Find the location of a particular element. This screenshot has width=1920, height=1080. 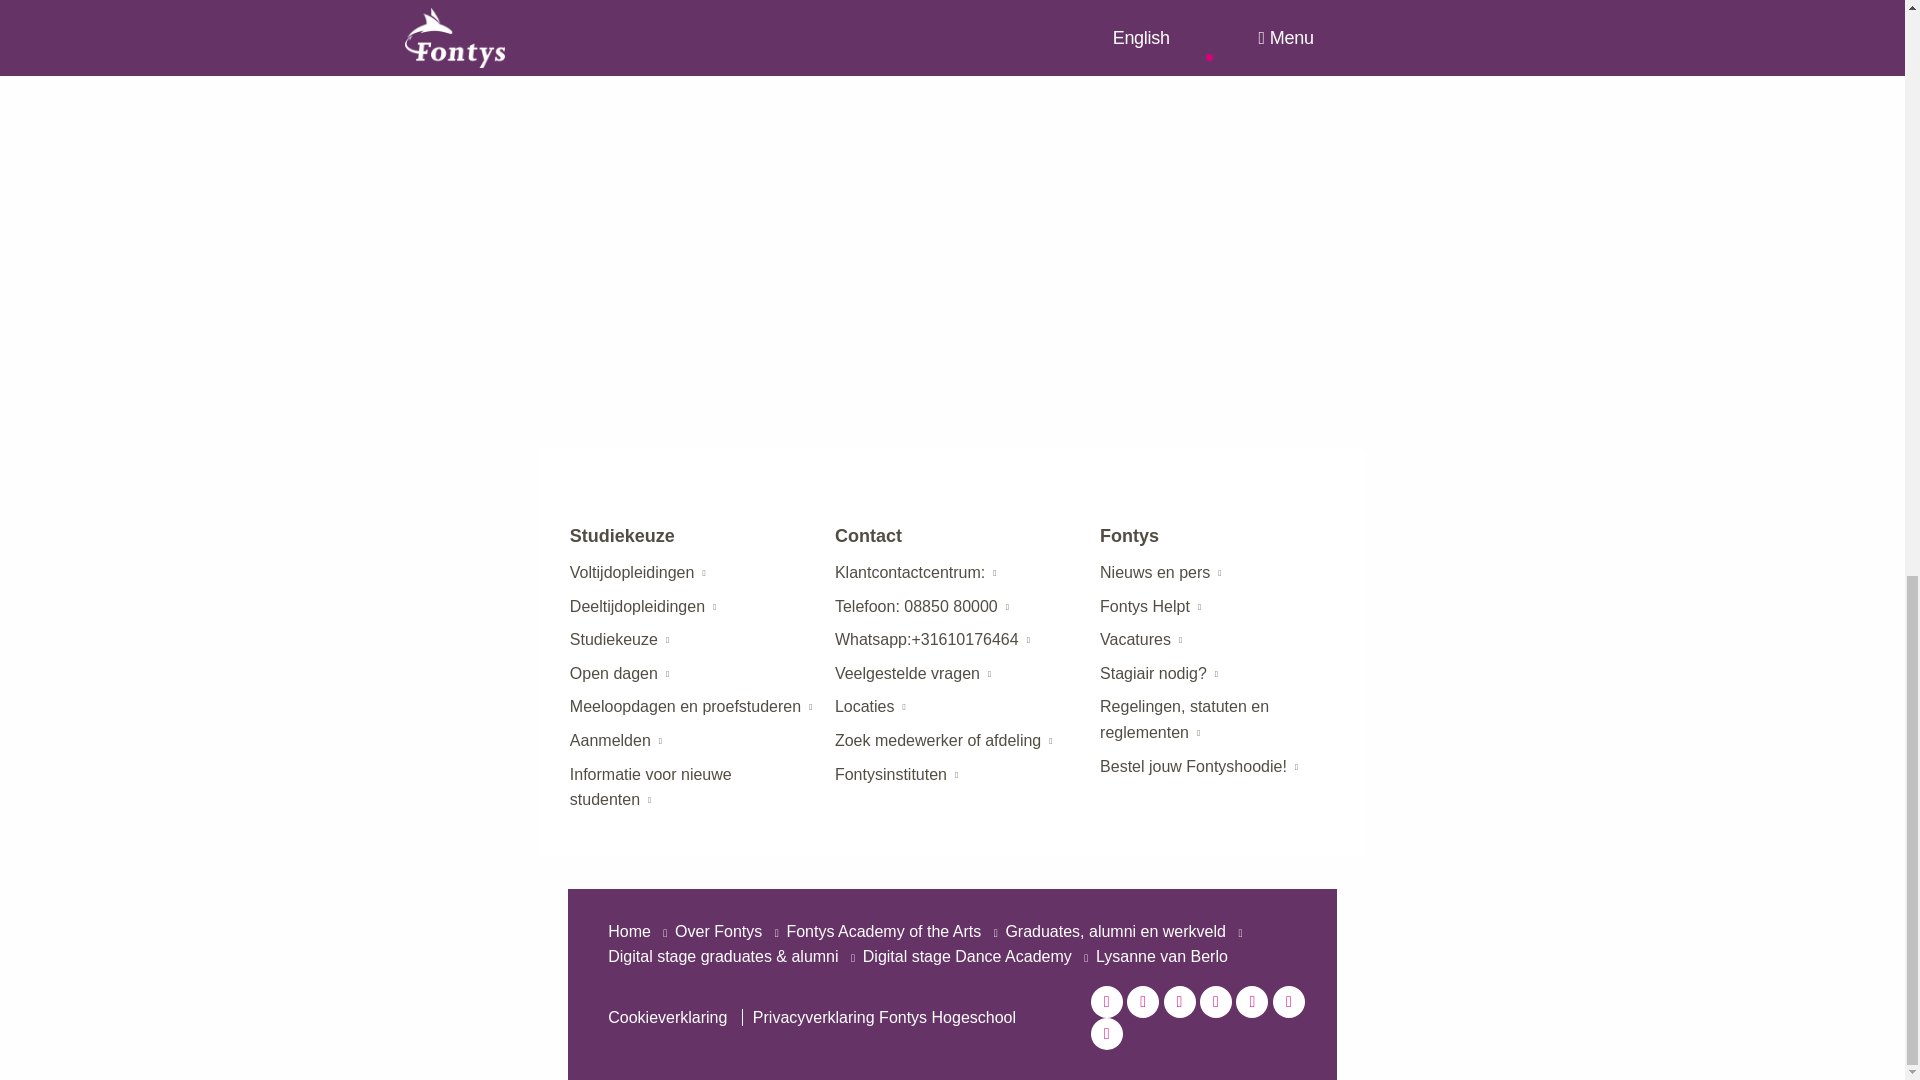

Goede start bij Fontys is located at coordinates (650, 786).